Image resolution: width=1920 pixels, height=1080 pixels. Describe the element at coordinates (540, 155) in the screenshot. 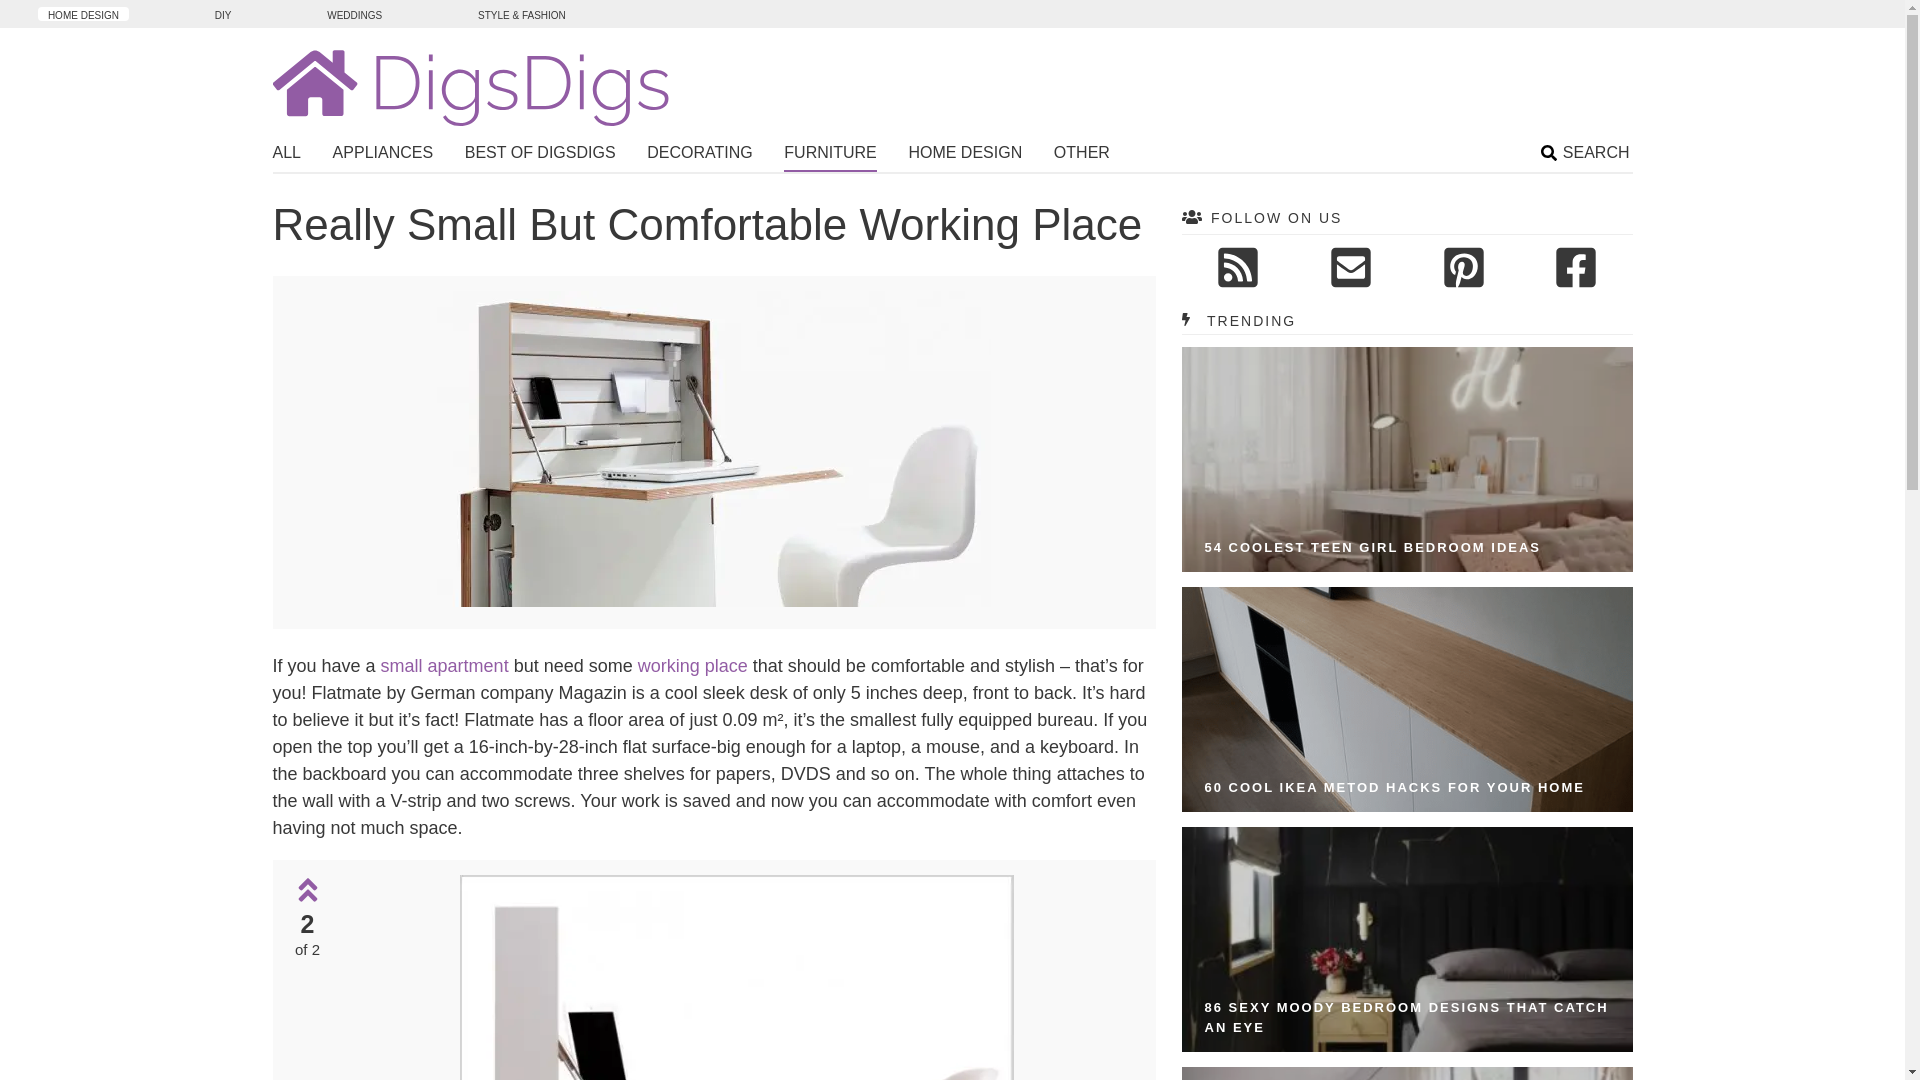

I see `BEST OF DIGSDIGS` at that location.